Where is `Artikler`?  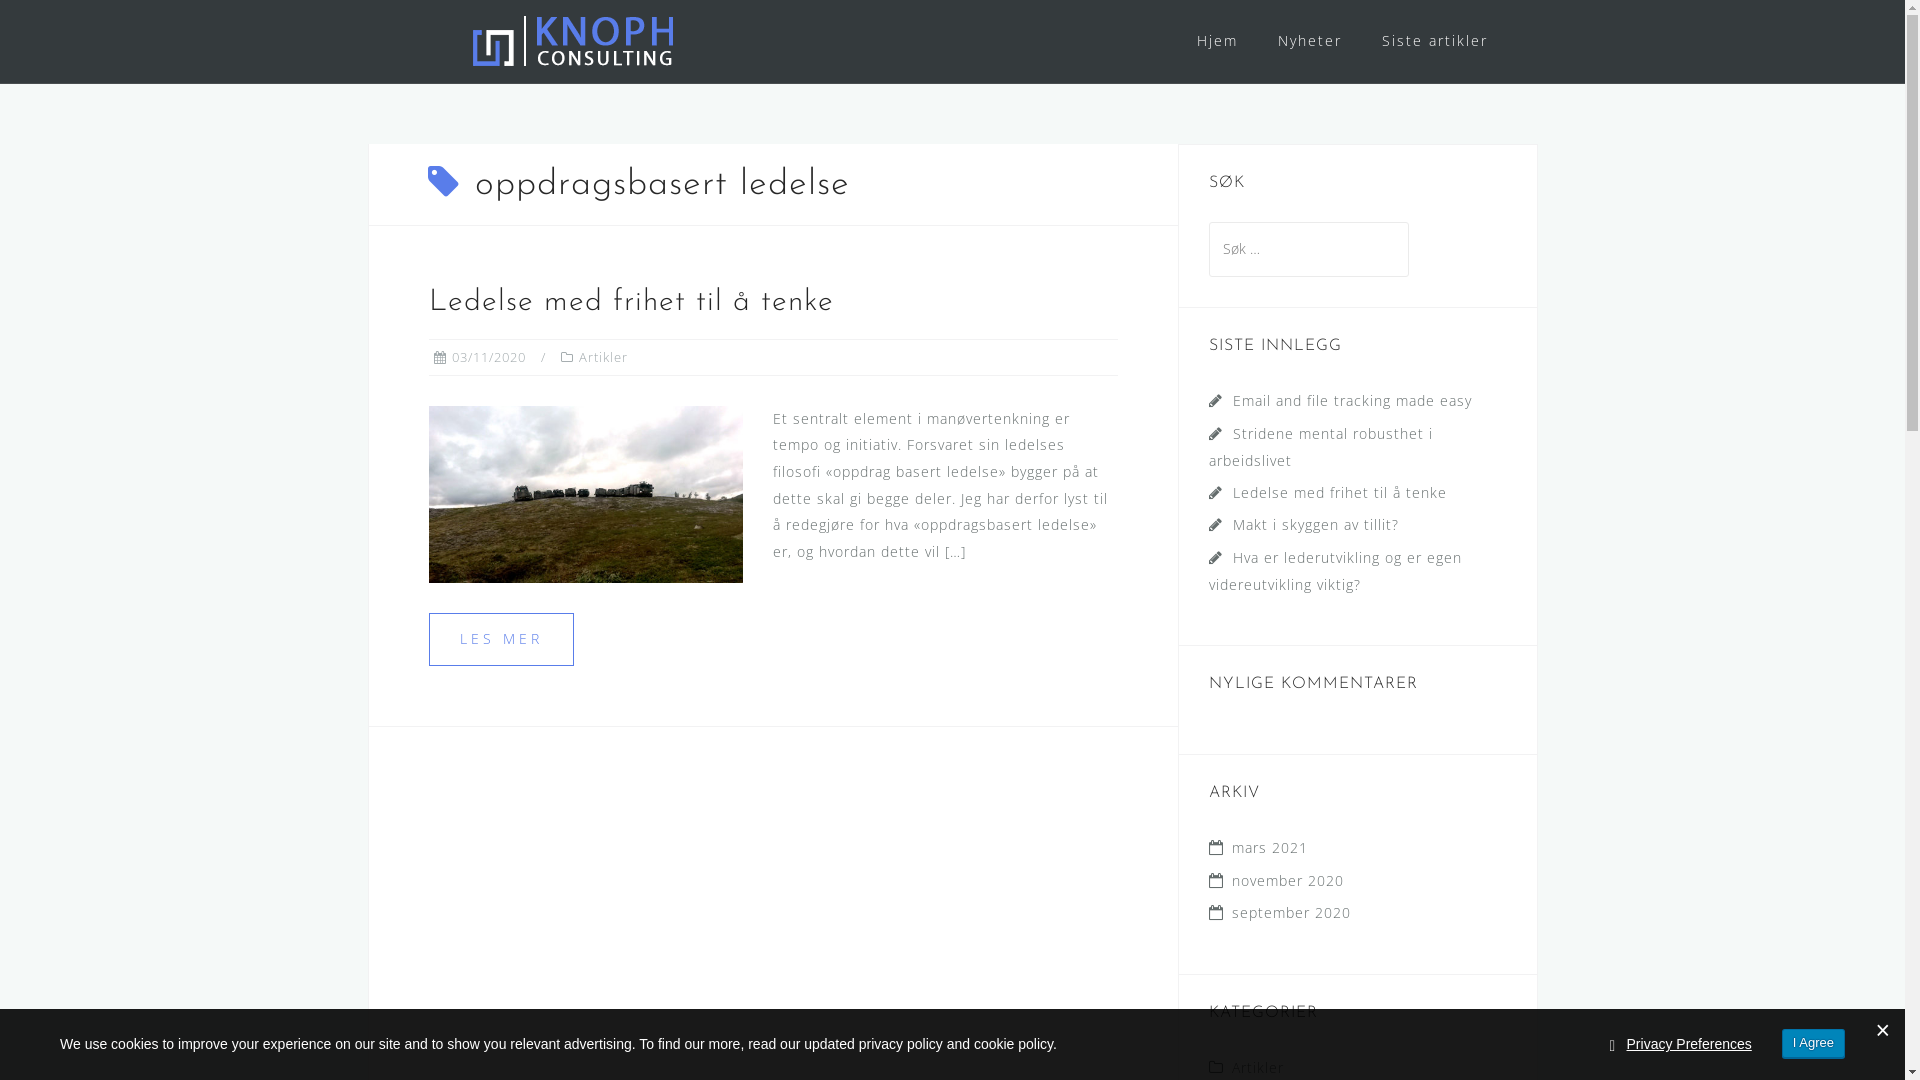 Artikler is located at coordinates (602, 357).